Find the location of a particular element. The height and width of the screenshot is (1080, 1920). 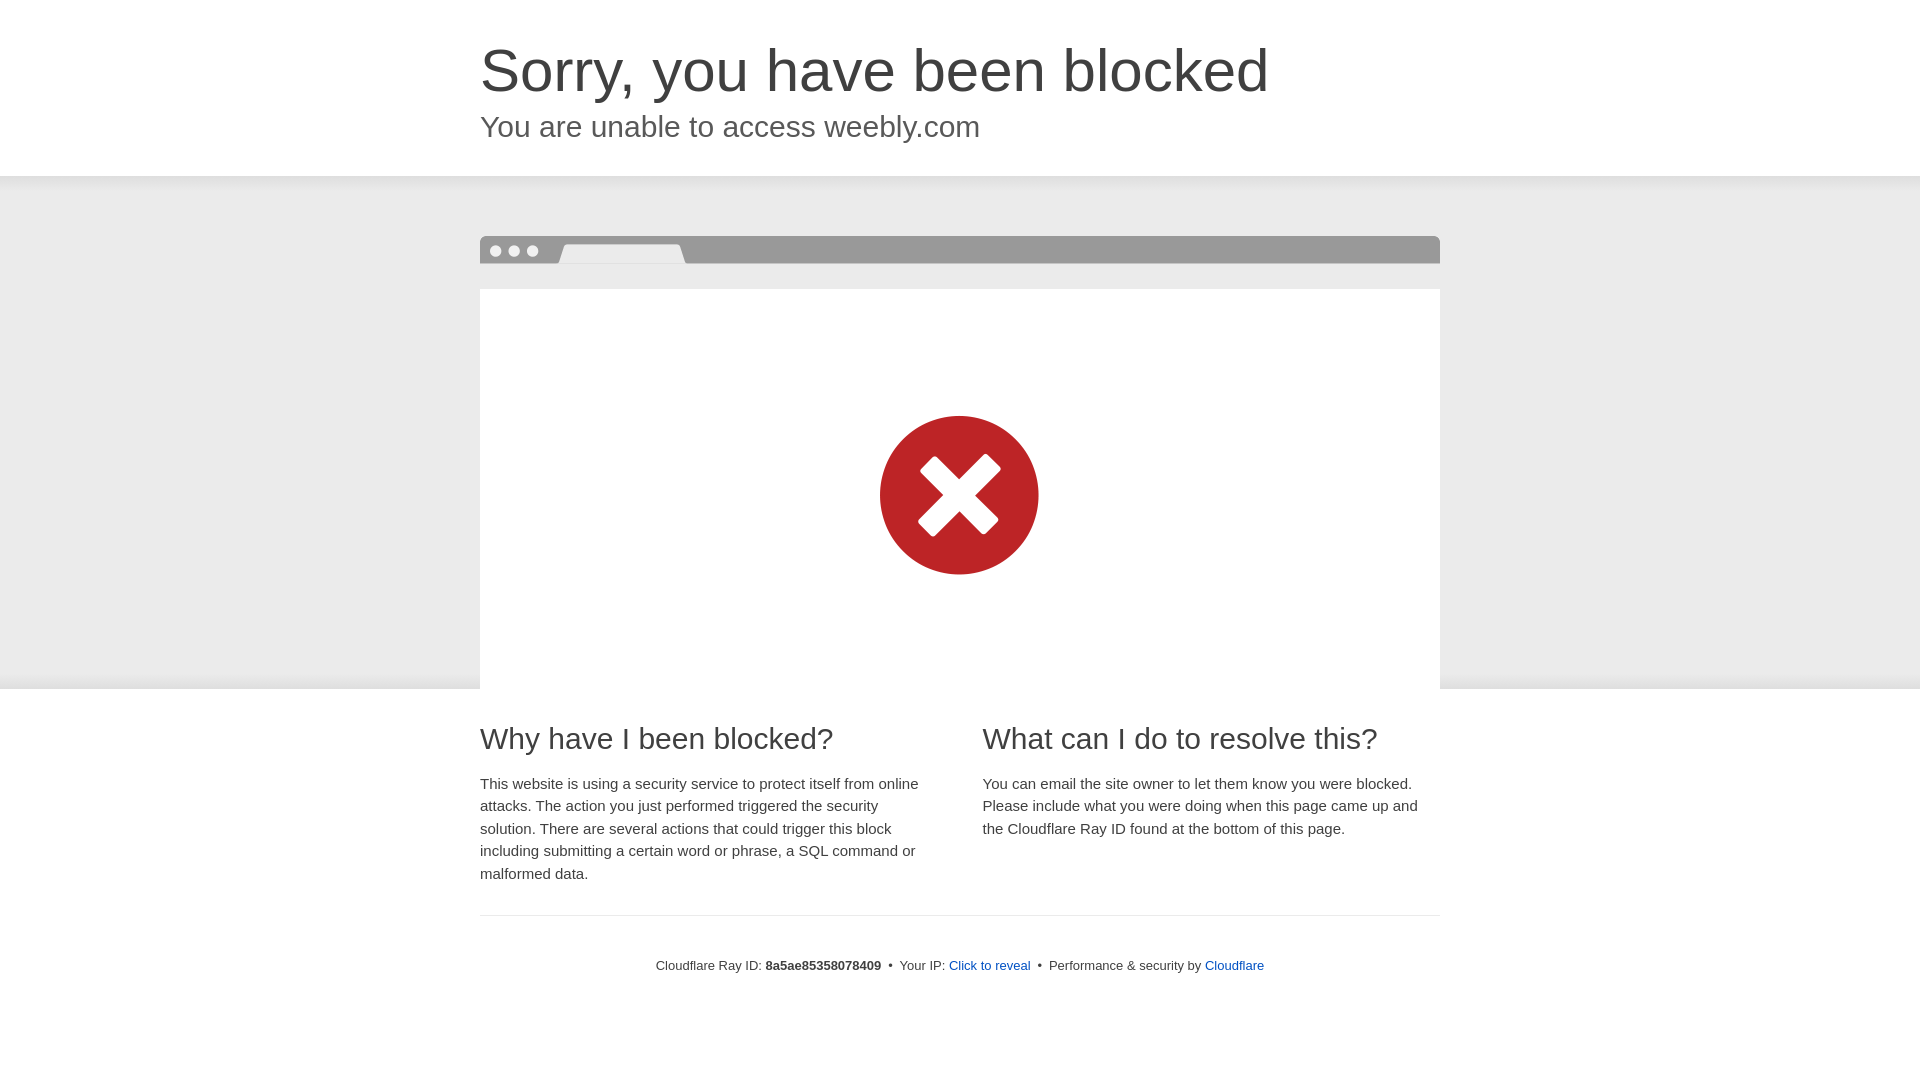

Cloudflare is located at coordinates (1234, 965).